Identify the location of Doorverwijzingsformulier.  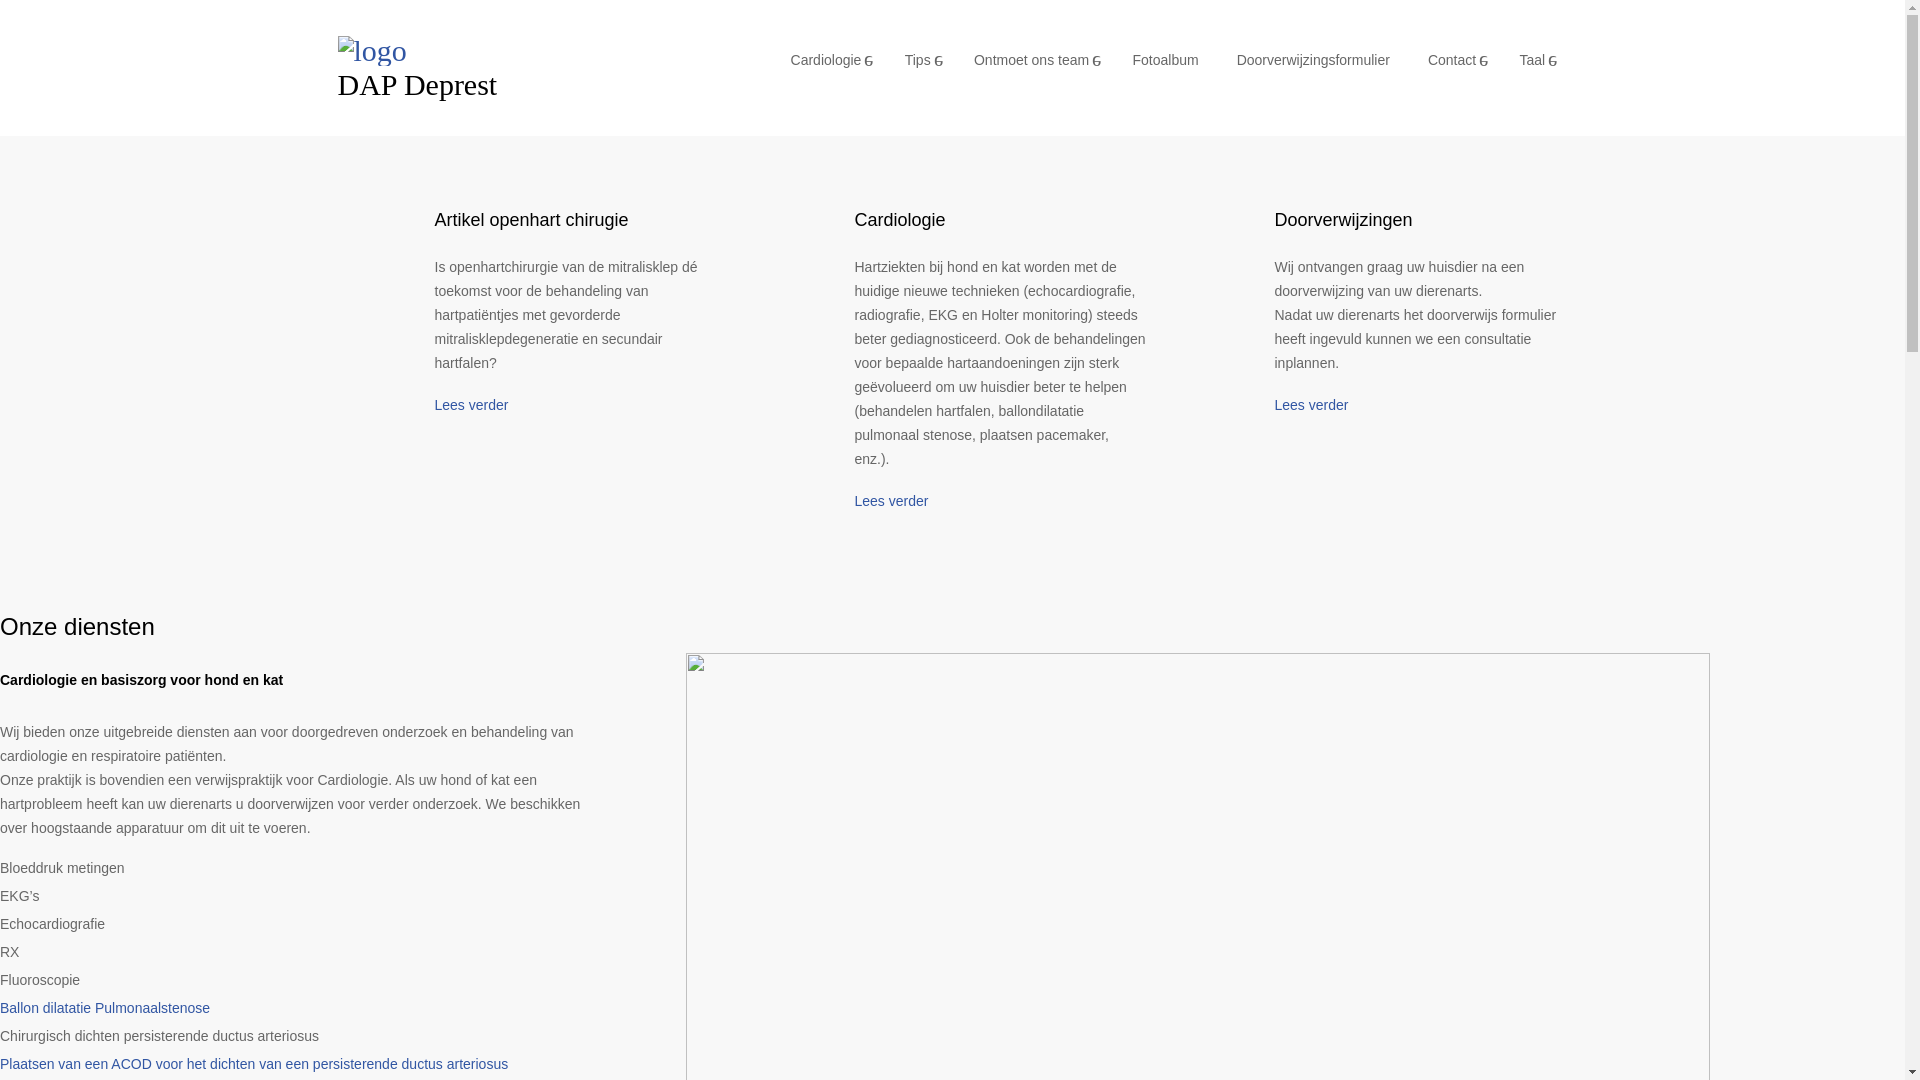
(1314, 60).